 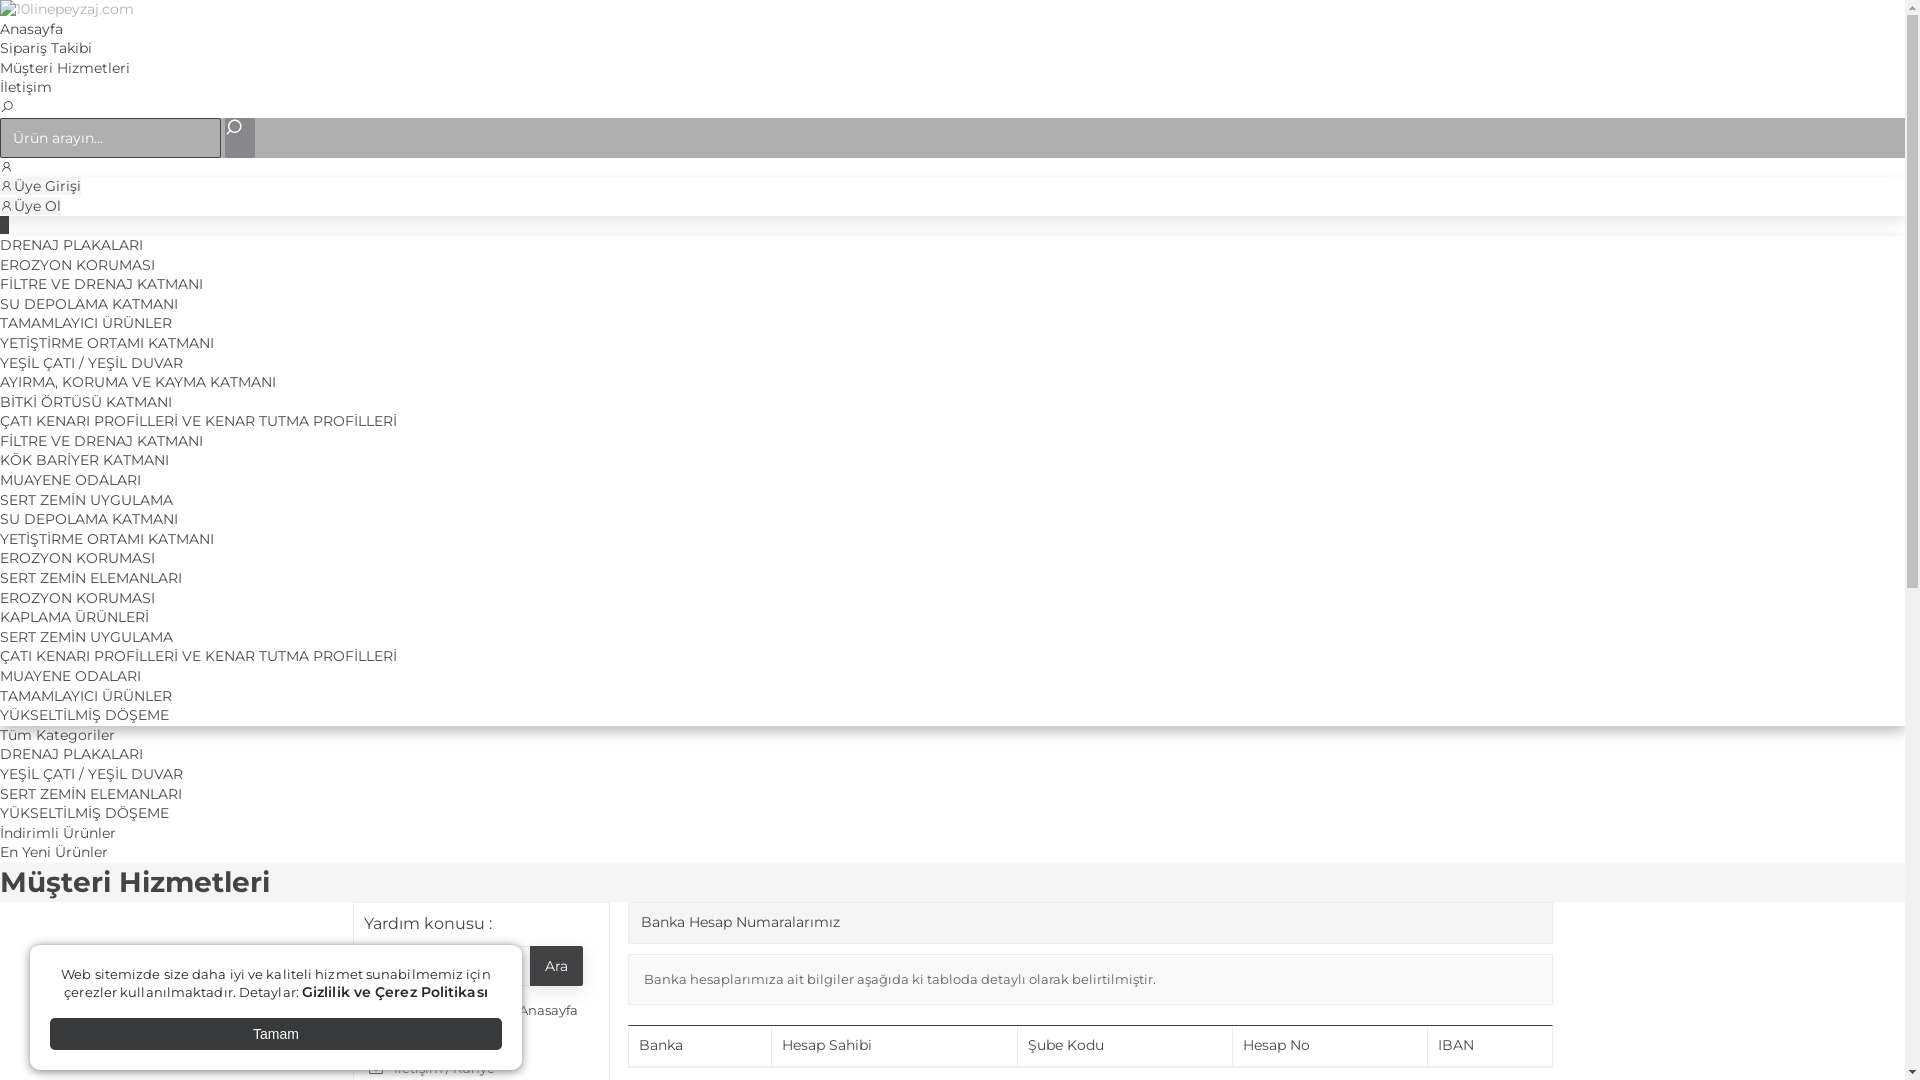 What do you see at coordinates (138, 382) in the screenshot?
I see `AYIRMA, KORUMA VE KAYMA KATMANI` at bounding box center [138, 382].